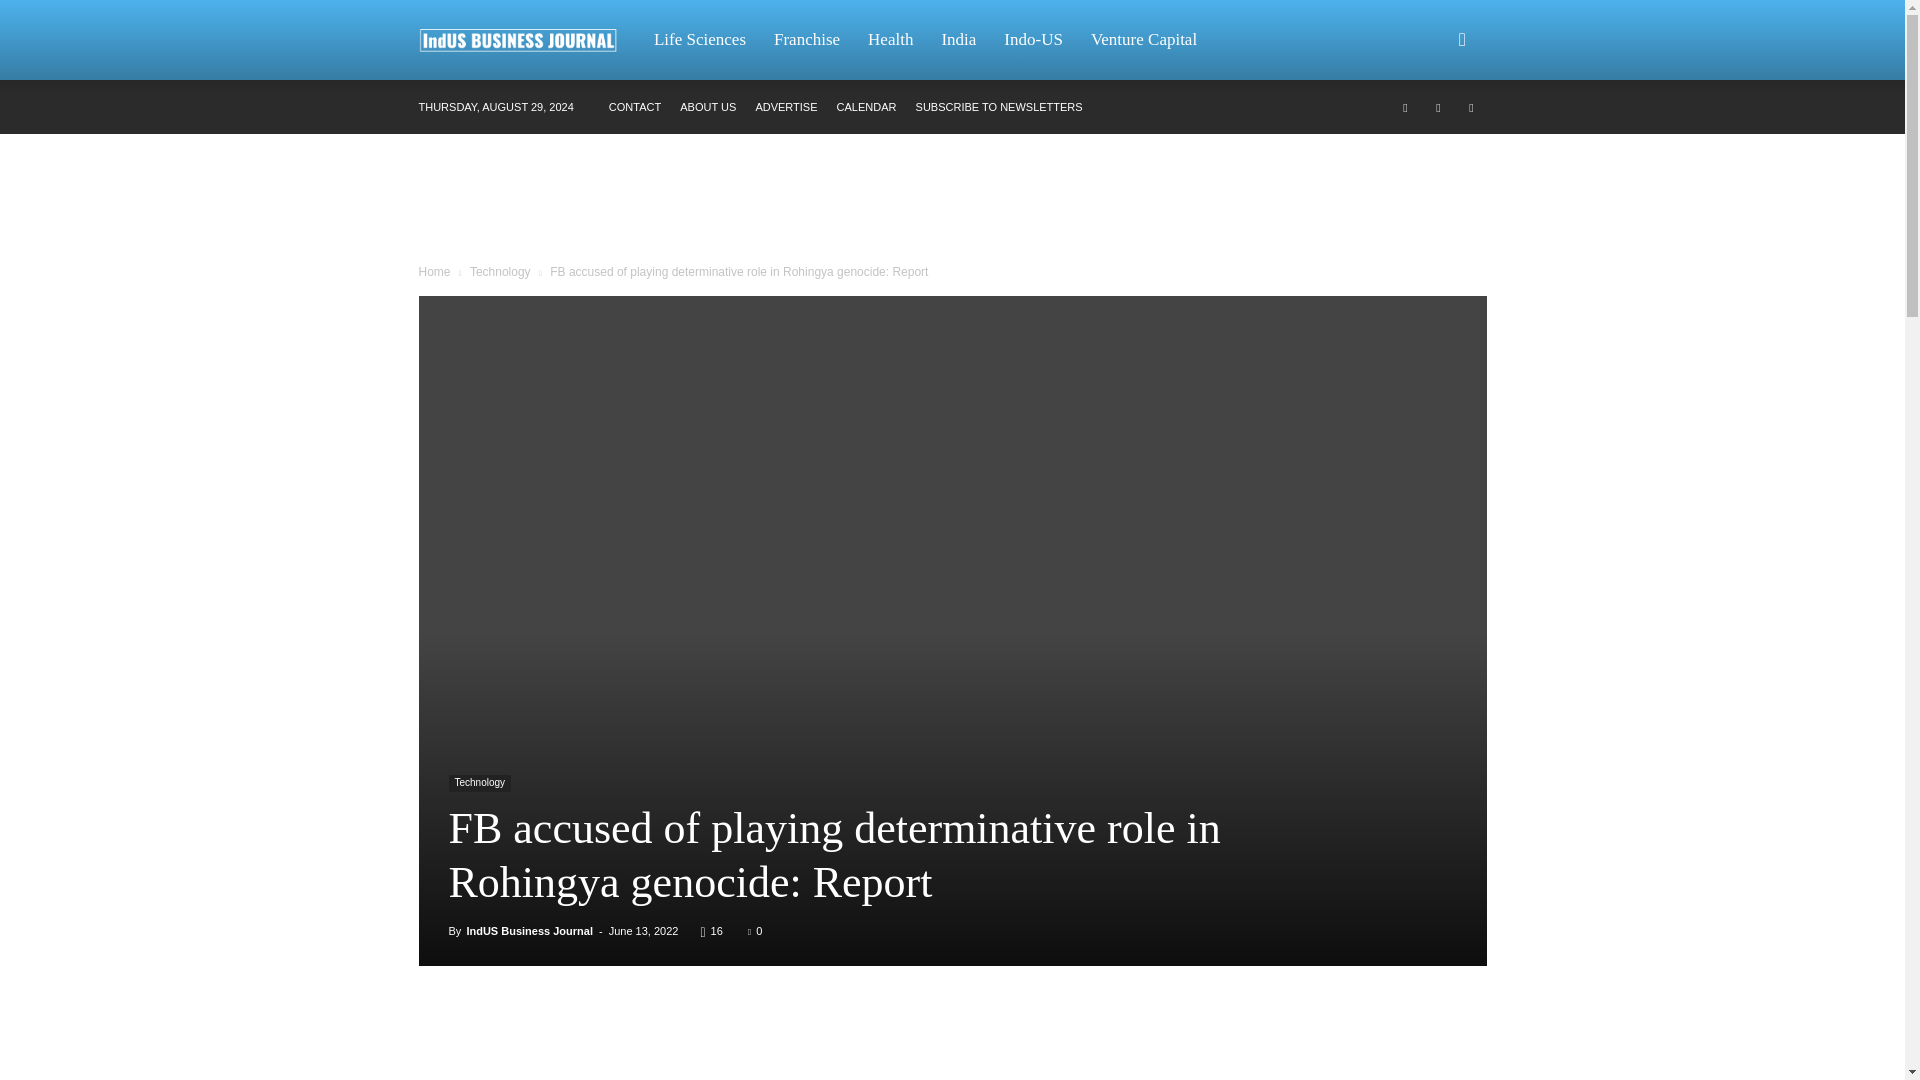 This screenshot has width=1920, height=1080. What do you see at coordinates (500, 271) in the screenshot?
I see `View all posts in Technology` at bounding box center [500, 271].